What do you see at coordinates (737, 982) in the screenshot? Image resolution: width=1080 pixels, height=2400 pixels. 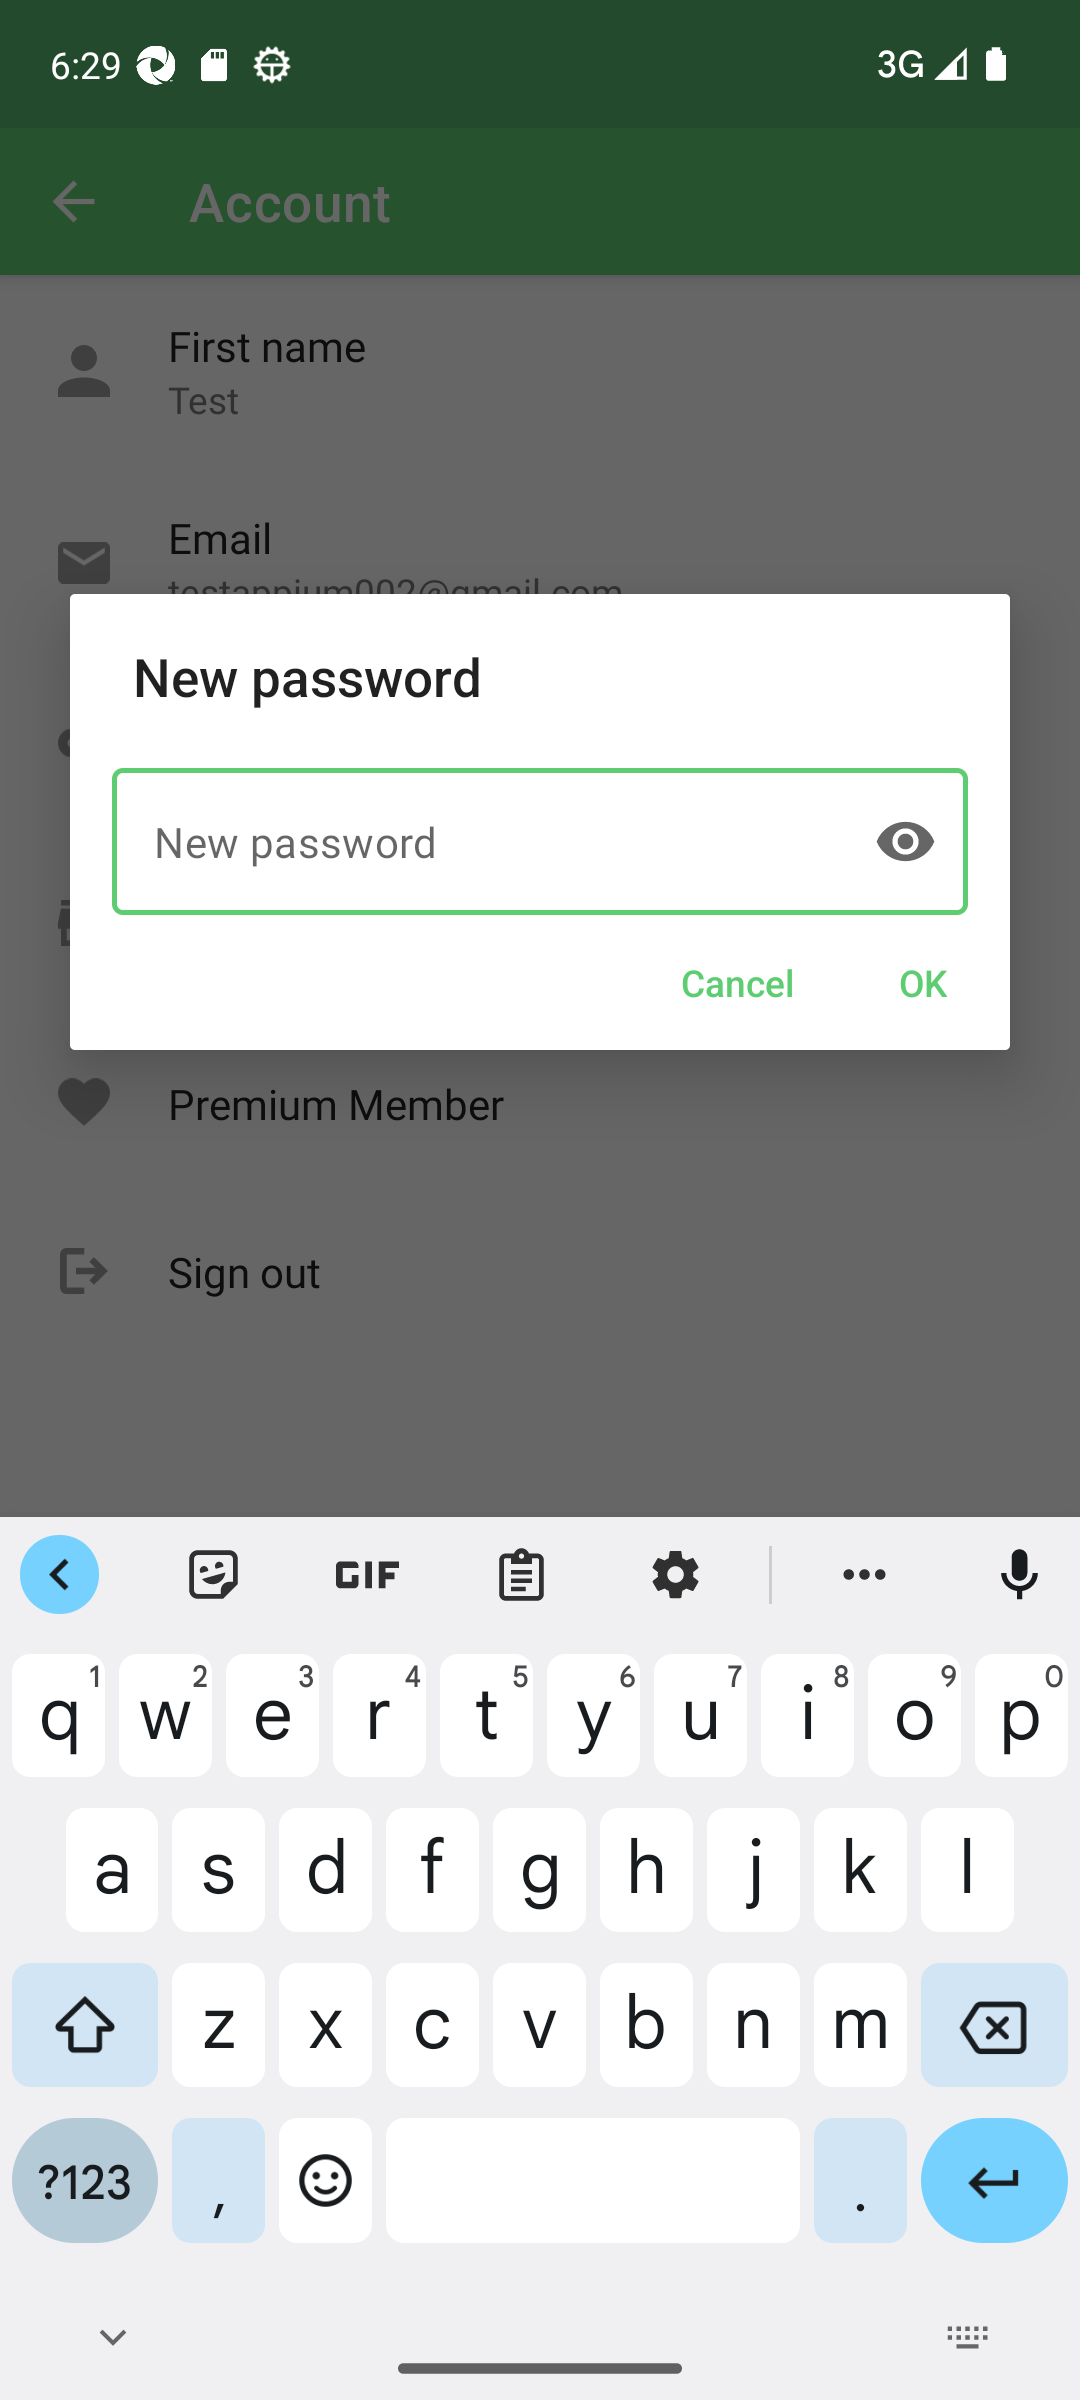 I see `Cancel` at bounding box center [737, 982].